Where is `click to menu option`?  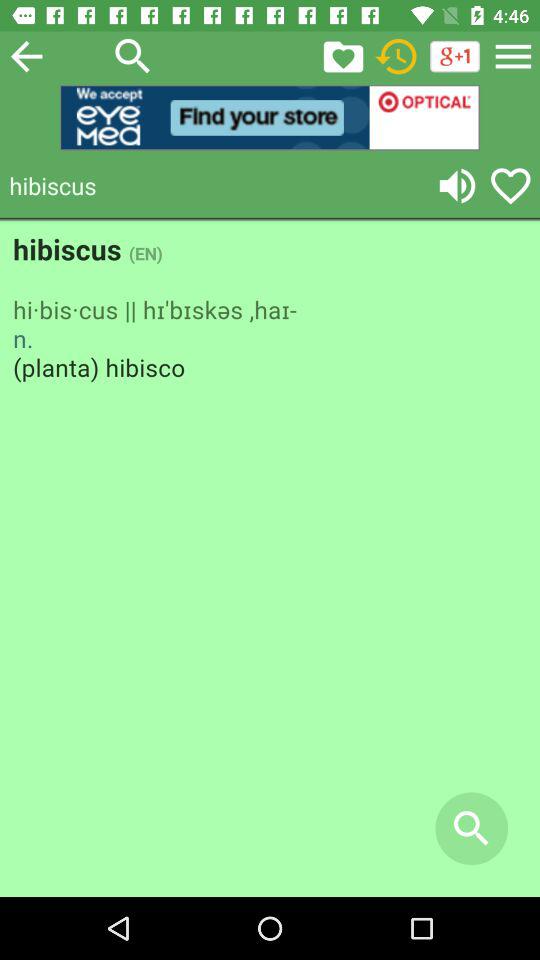
click to menu option is located at coordinates (513, 56).